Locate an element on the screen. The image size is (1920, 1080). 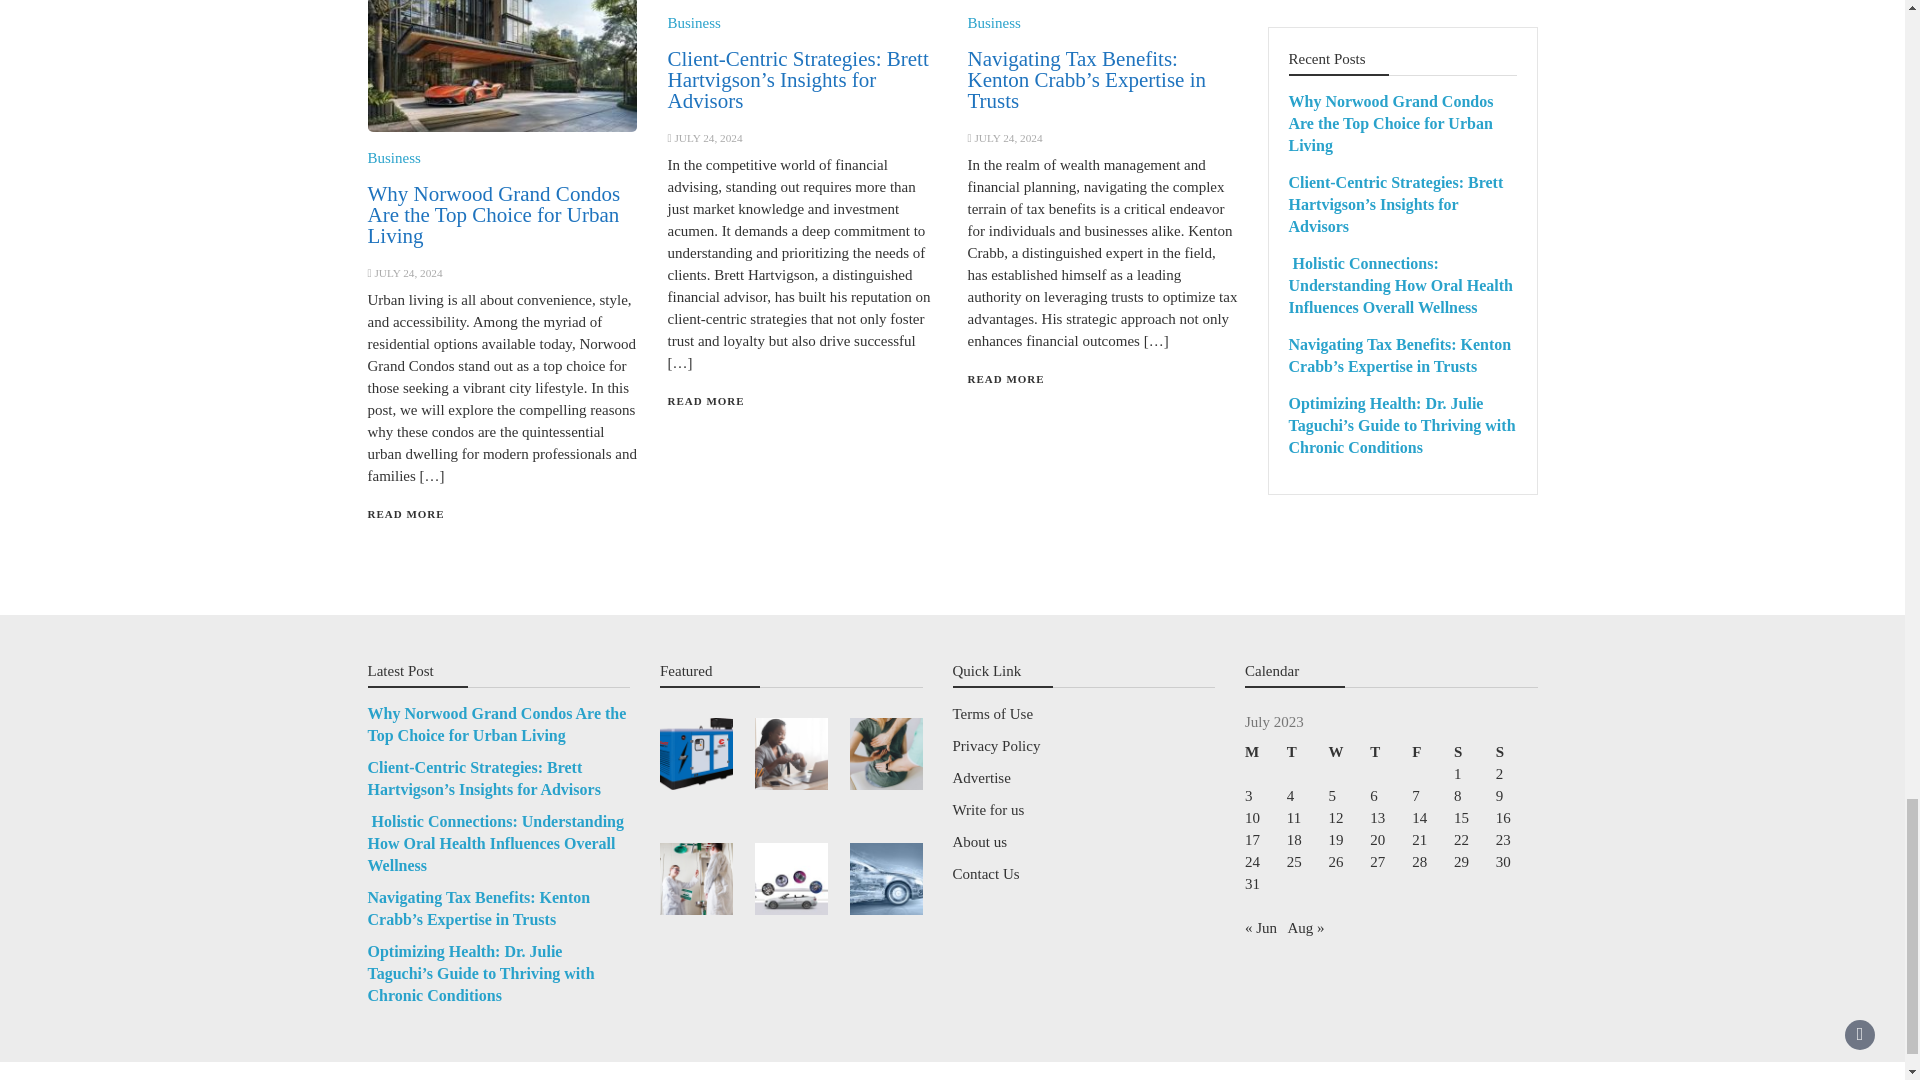
JULY 24, 2024 is located at coordinates (408, 272).